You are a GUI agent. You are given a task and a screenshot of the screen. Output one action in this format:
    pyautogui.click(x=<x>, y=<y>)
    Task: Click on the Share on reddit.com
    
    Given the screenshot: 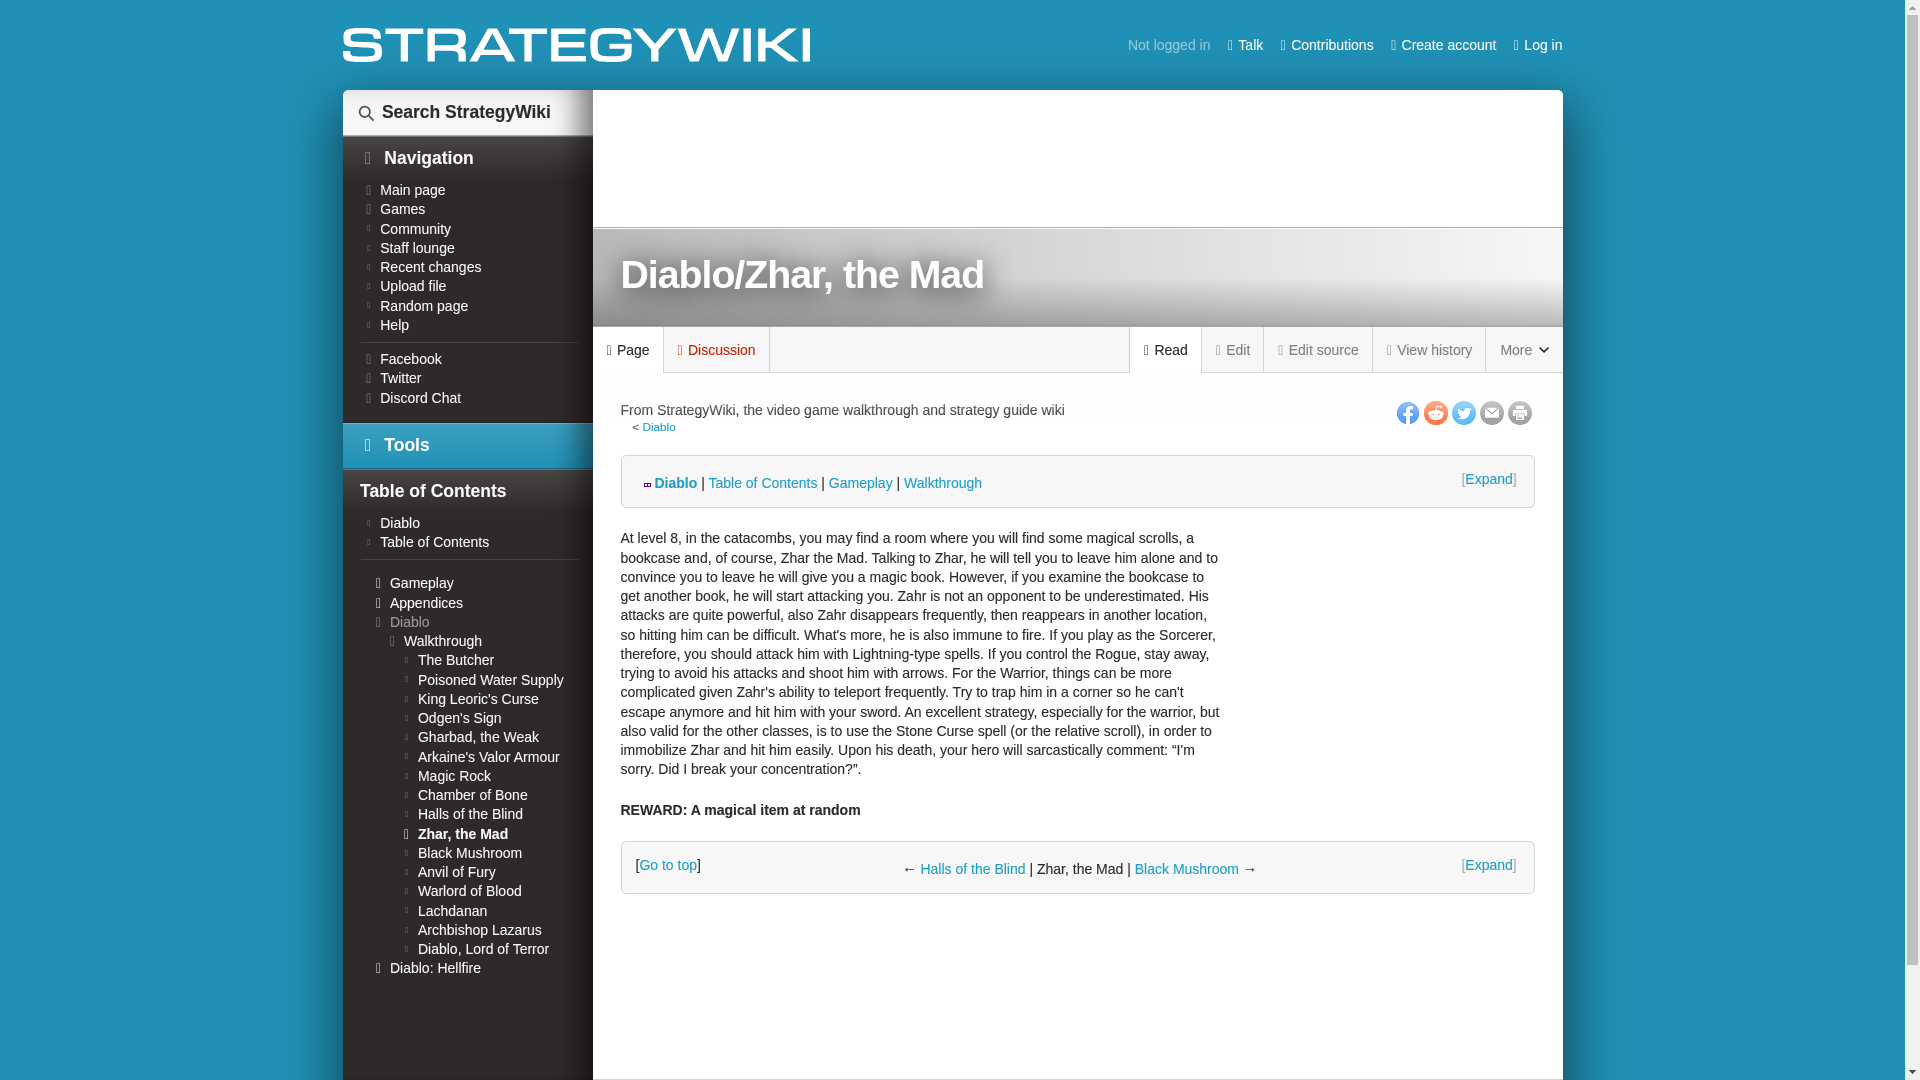 What is the action you would take?
    pyautogui.click(x=1436, y=412)
    